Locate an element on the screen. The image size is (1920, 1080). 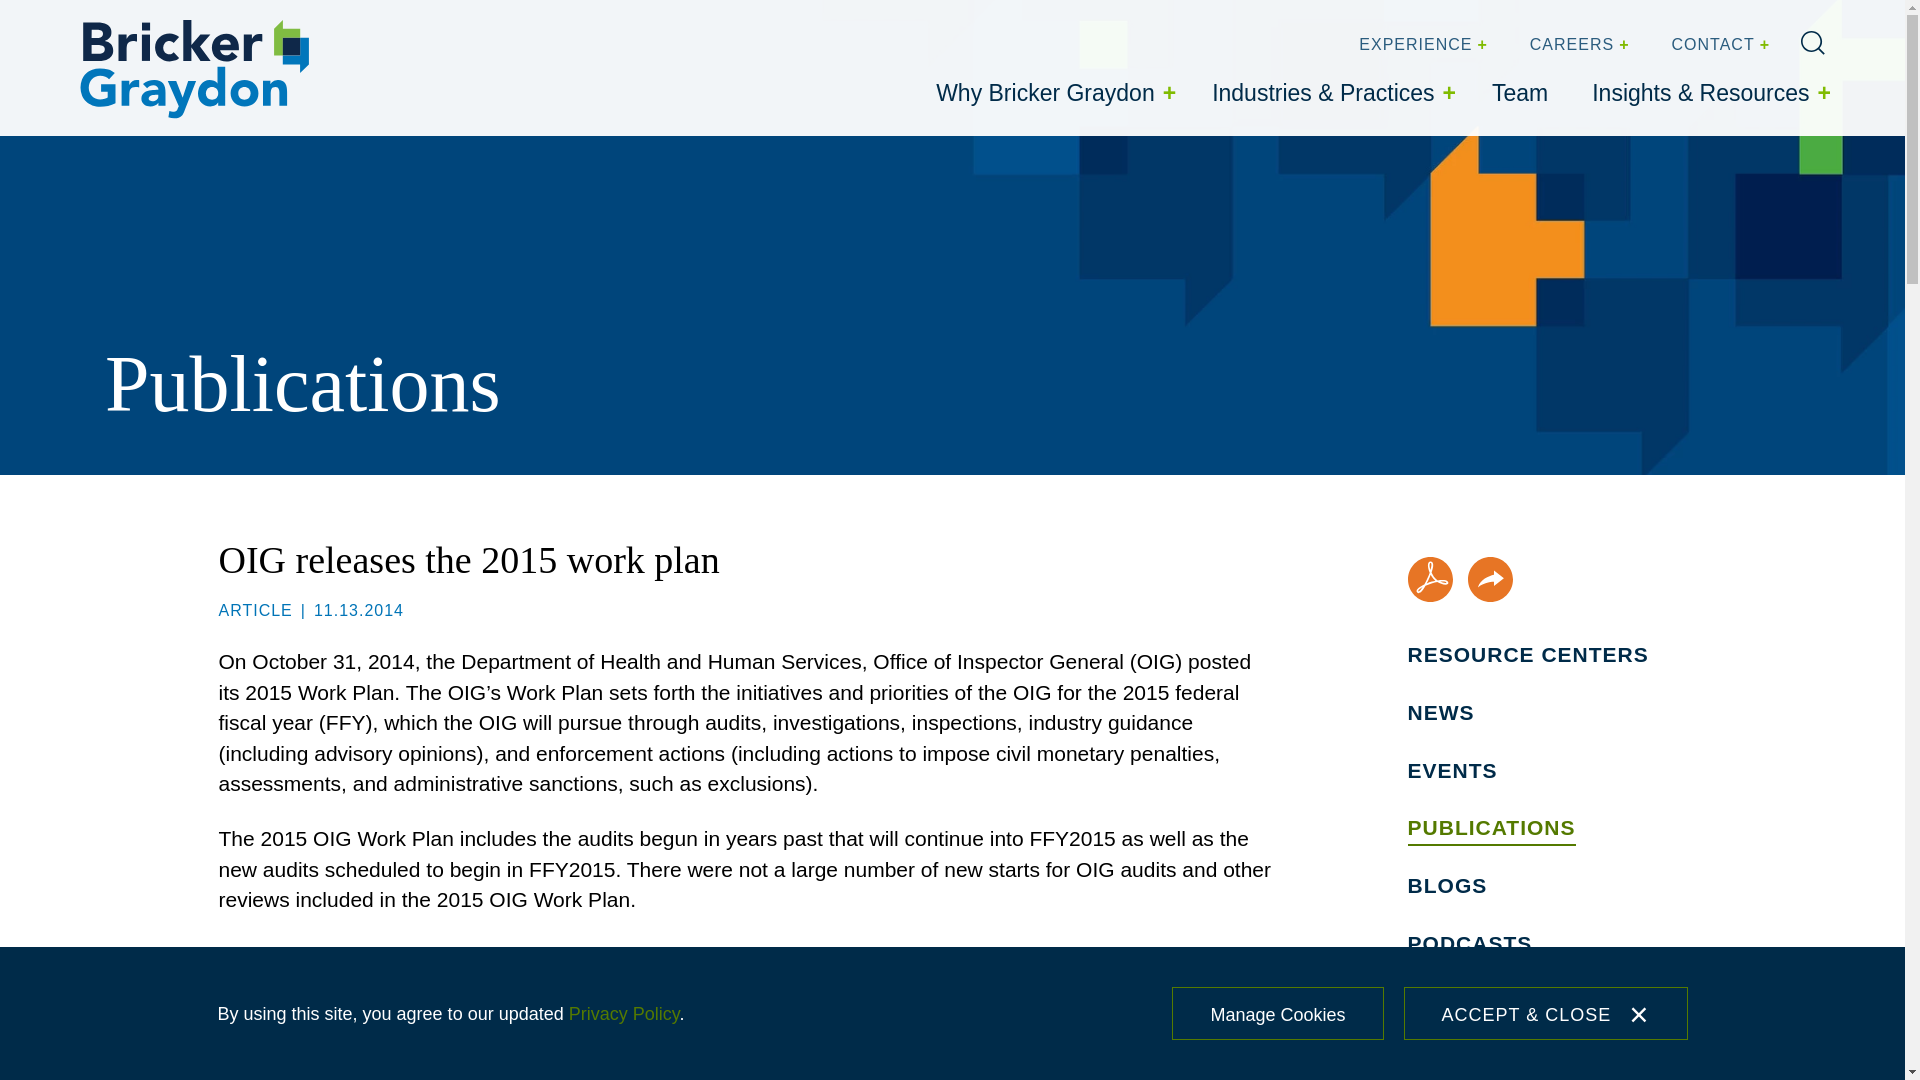
Share is located at coordinates (1490, 579).